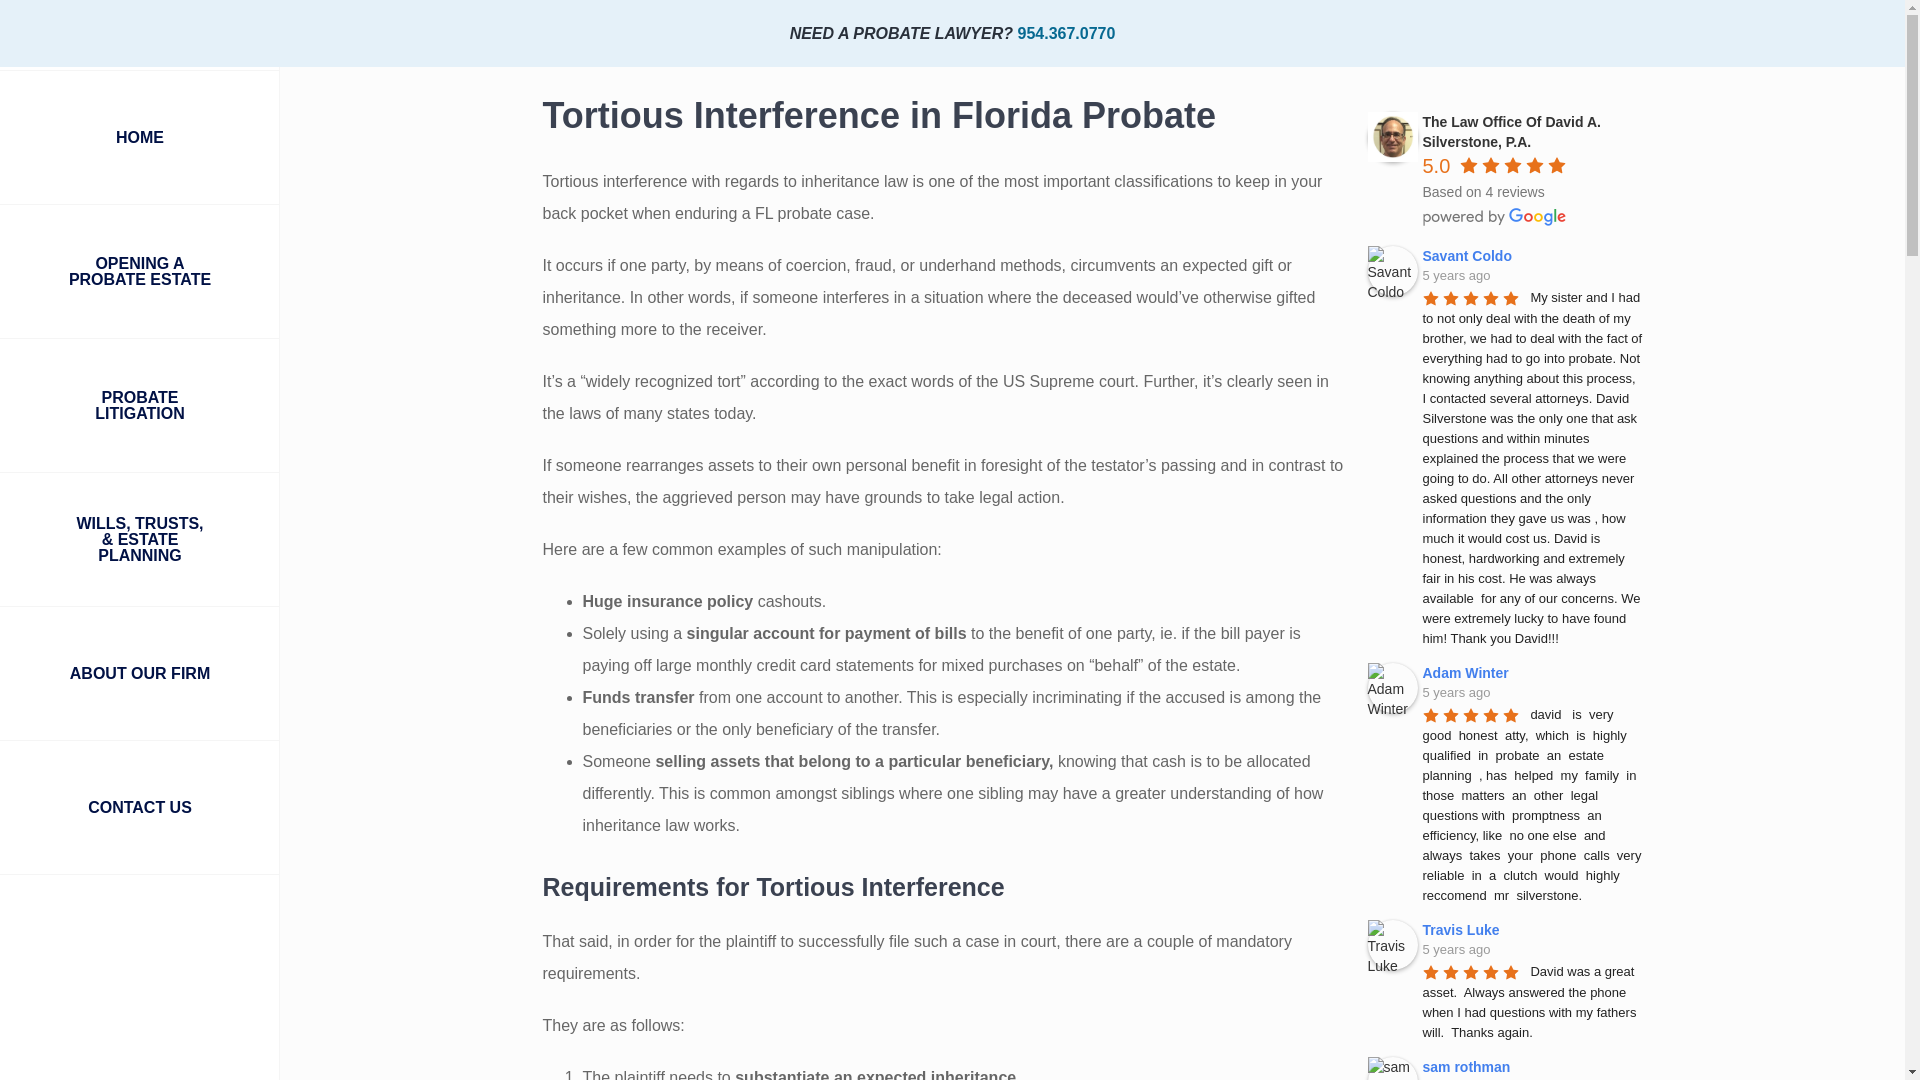 Image resolution: width=1920 pixels, height=1080 pixels. Describe the element at coordinates (1392, 688) in the screenshot. I see `Adam Winter` at that location.